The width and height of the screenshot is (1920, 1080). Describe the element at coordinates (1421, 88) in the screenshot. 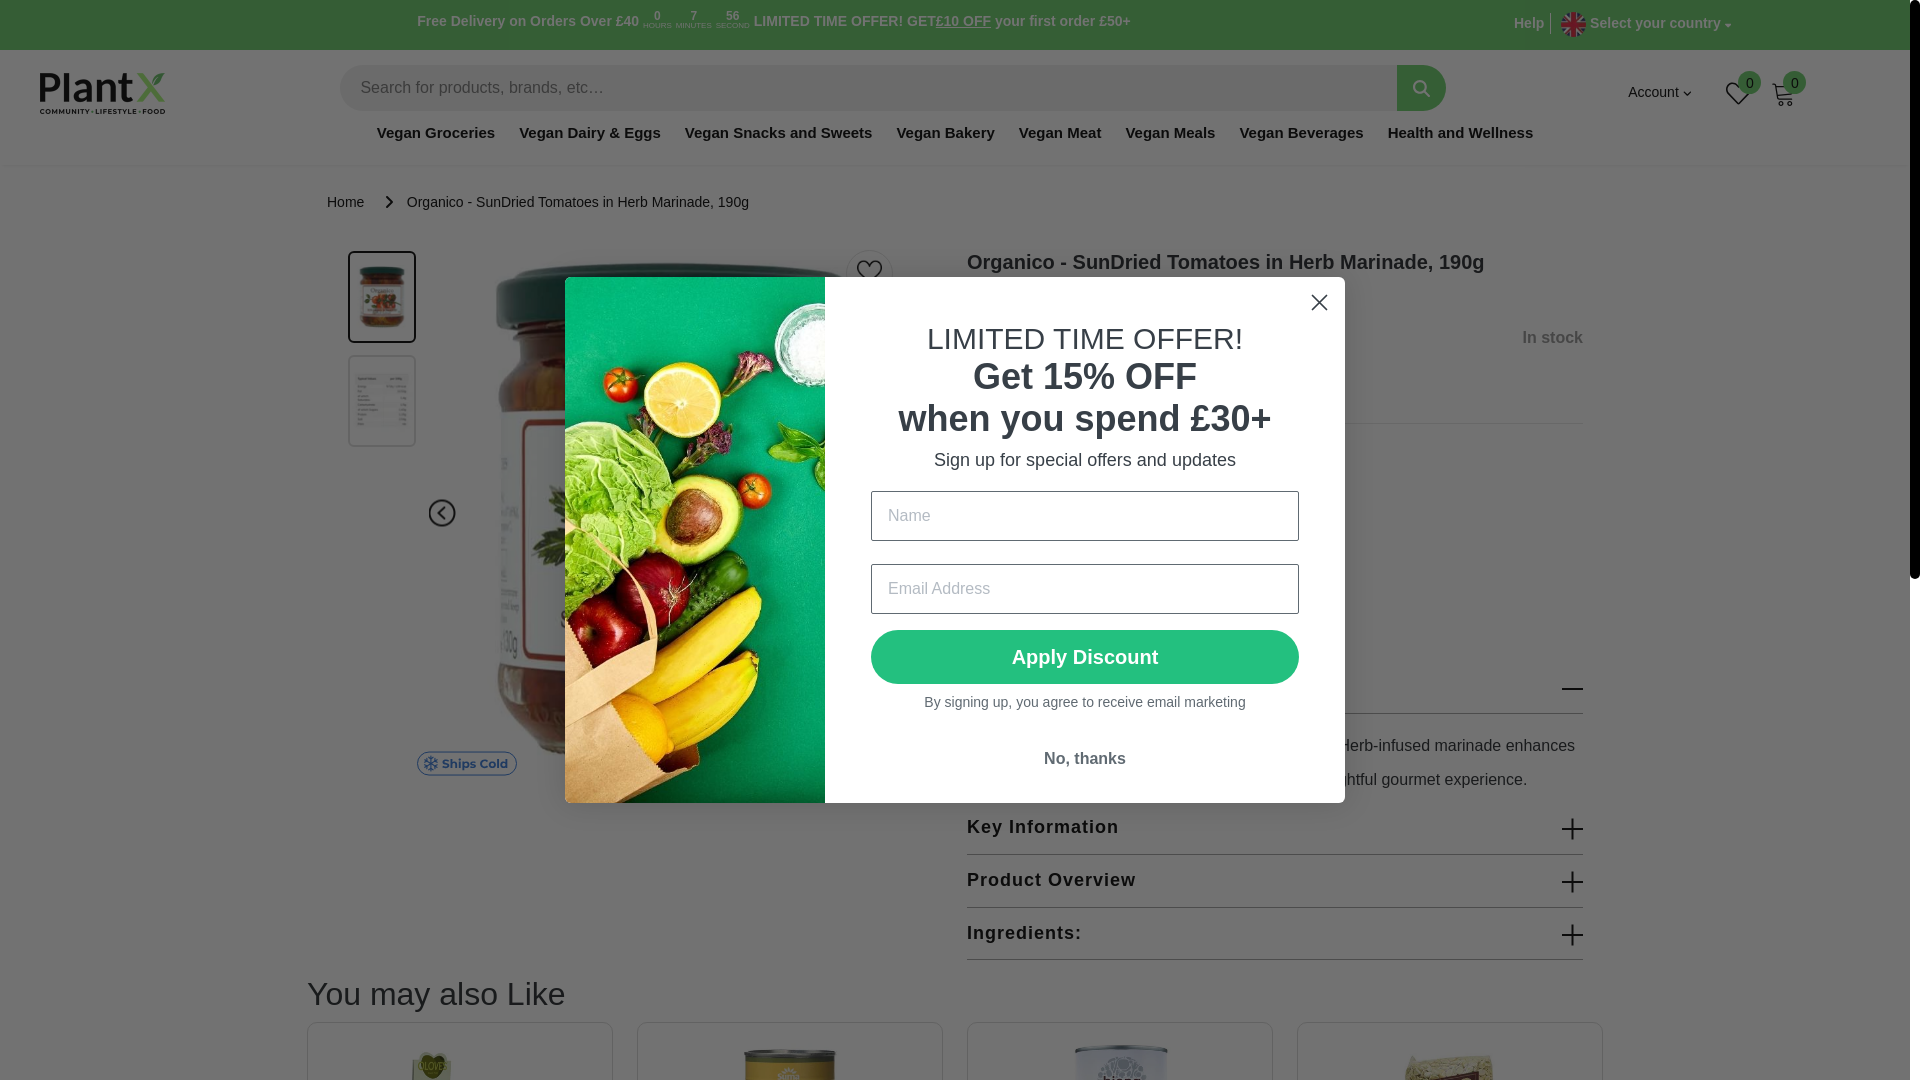

I see `search` at that location.